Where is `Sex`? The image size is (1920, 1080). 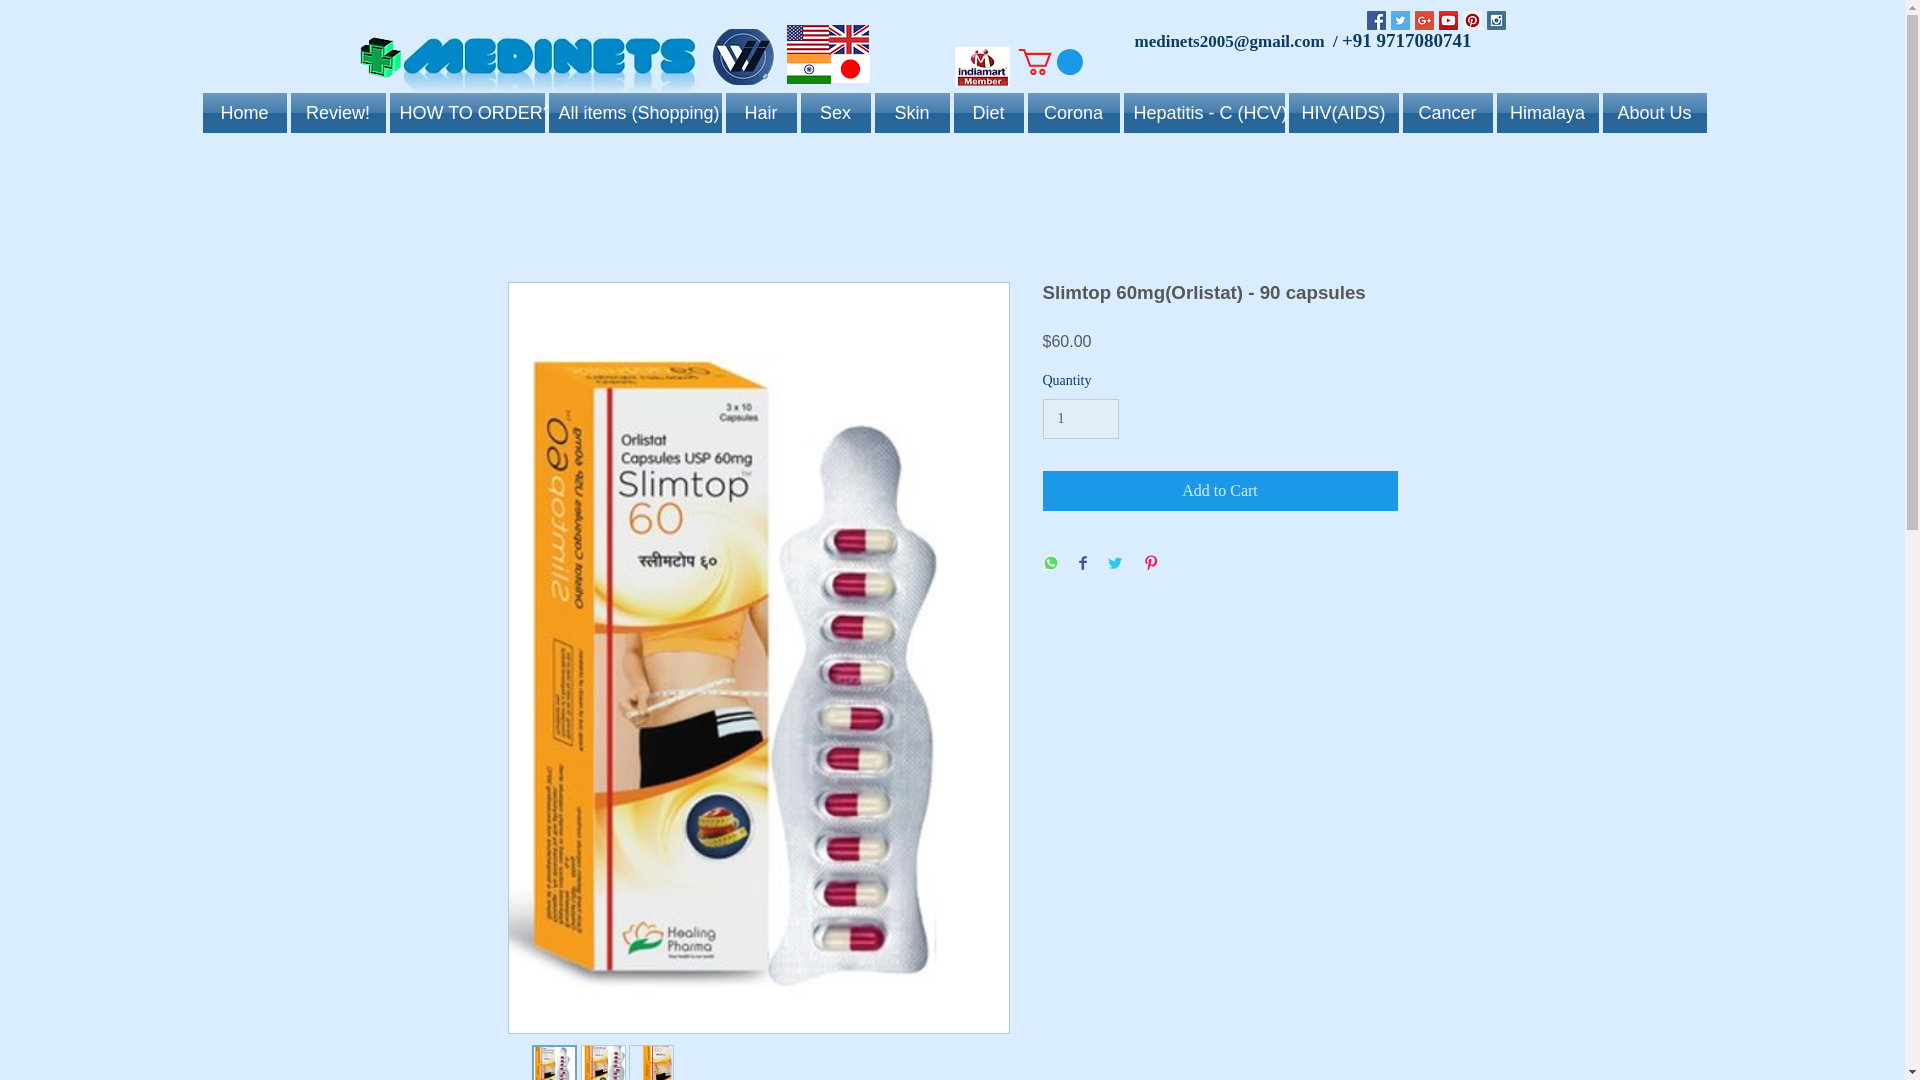
Sex is located at coordinates (834, 112).